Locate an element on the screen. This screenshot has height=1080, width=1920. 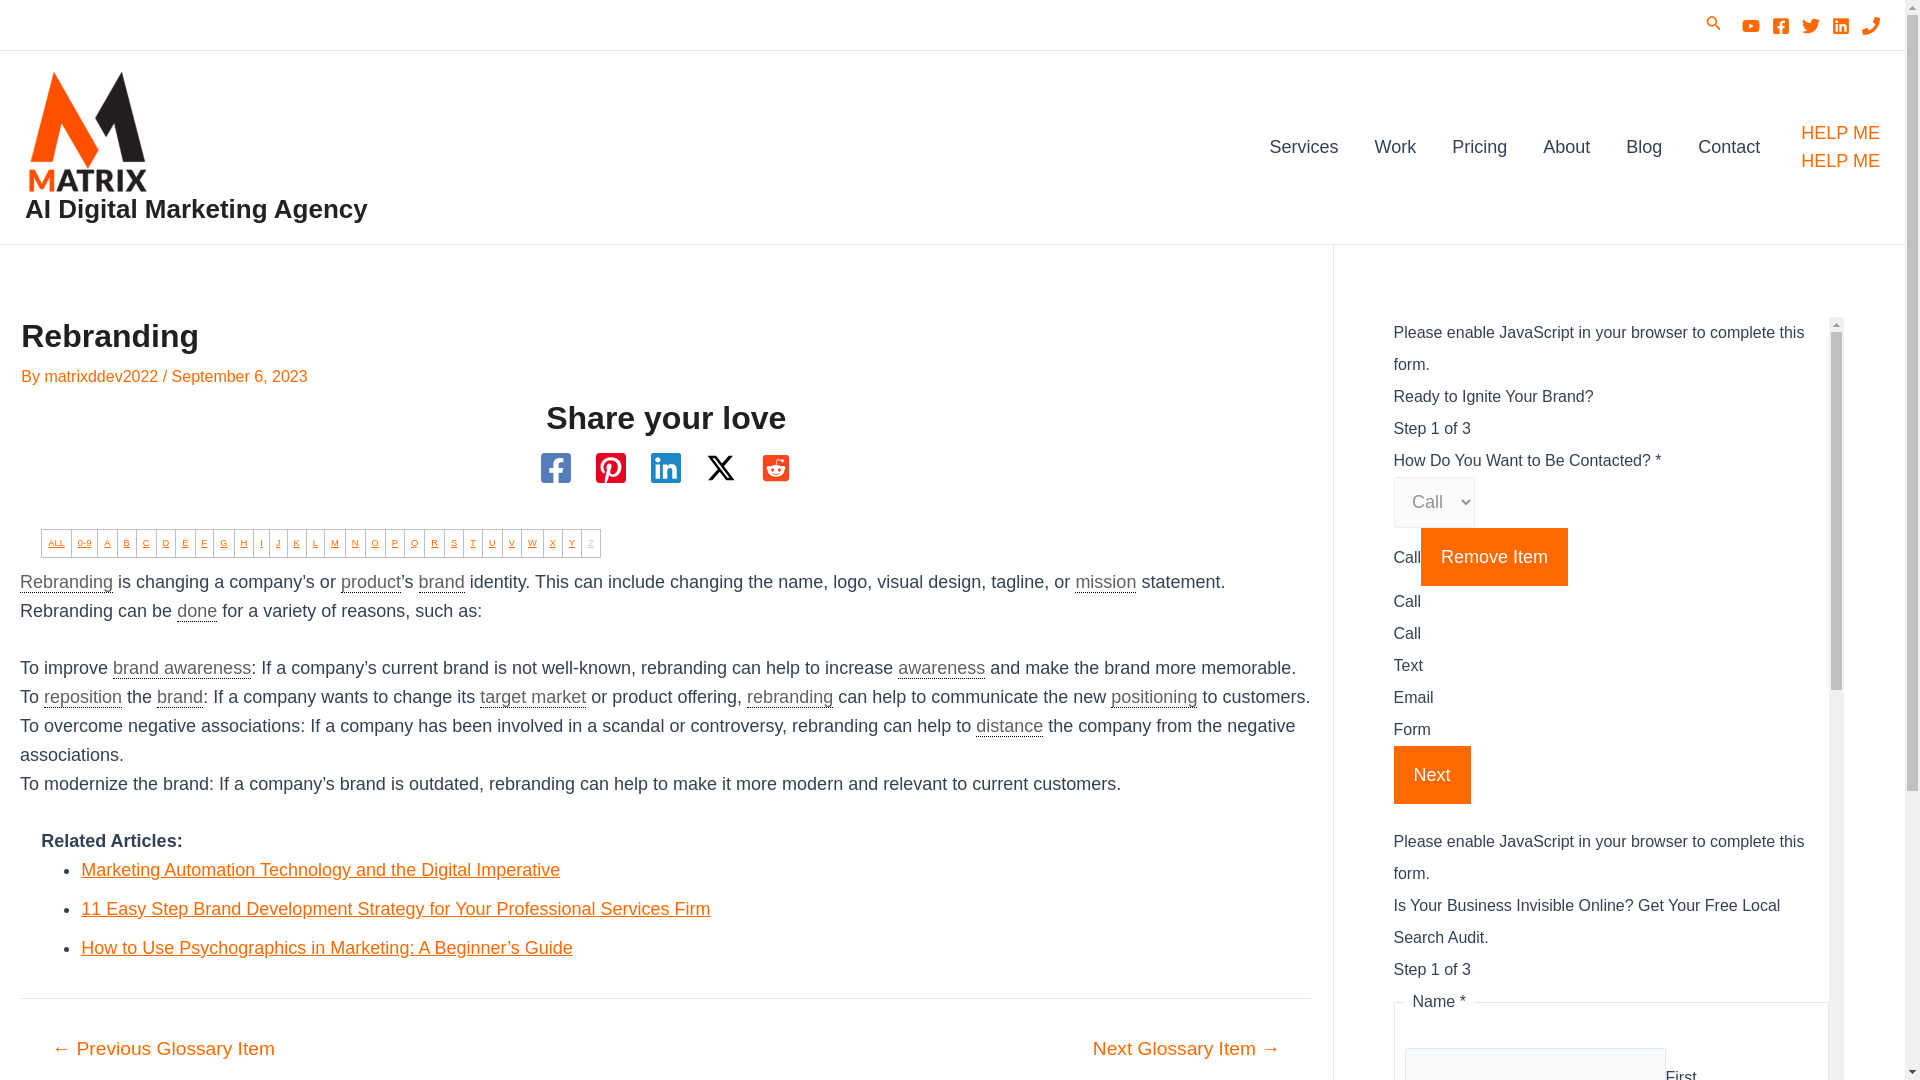
Render is located at coordinates (1186, 1048).